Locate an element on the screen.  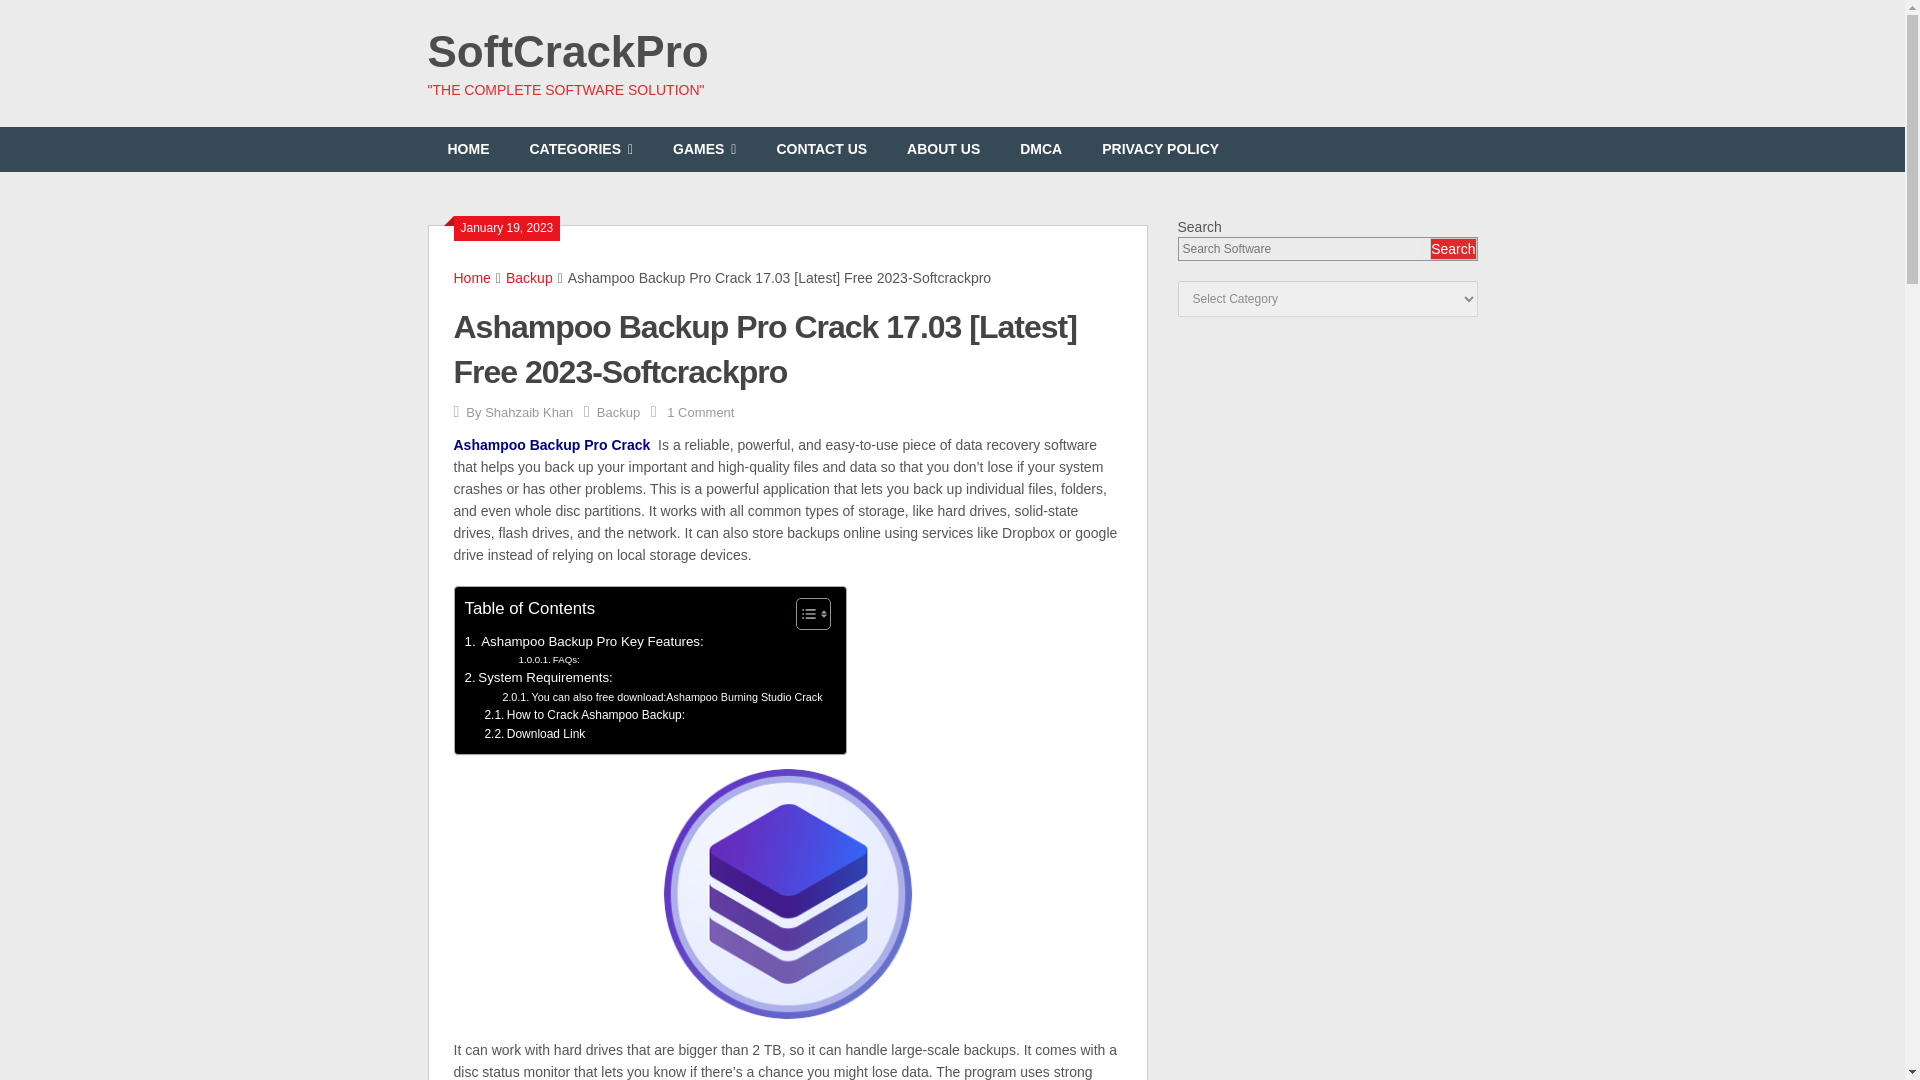
System Requirements: is located at coordinates (538, 677).